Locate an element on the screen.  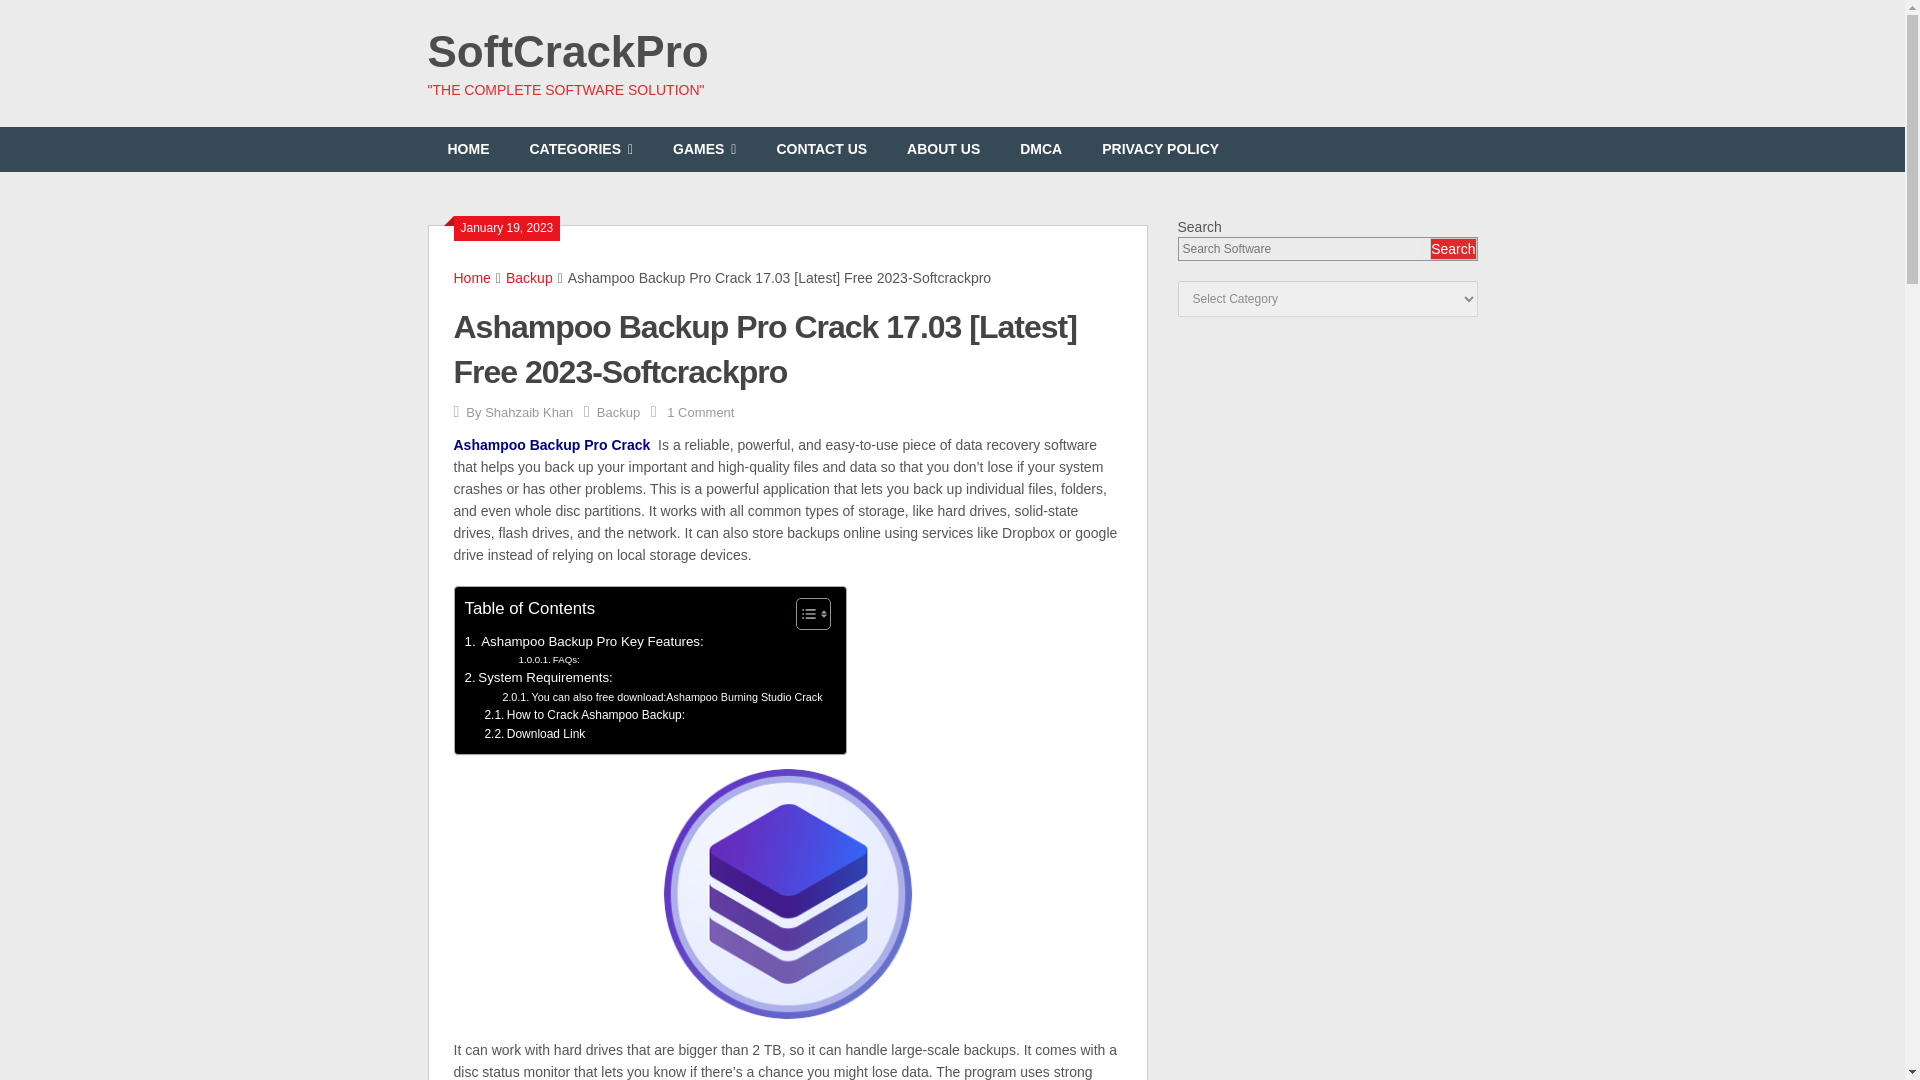
System Requirements: is located at coordinates (538, 677).